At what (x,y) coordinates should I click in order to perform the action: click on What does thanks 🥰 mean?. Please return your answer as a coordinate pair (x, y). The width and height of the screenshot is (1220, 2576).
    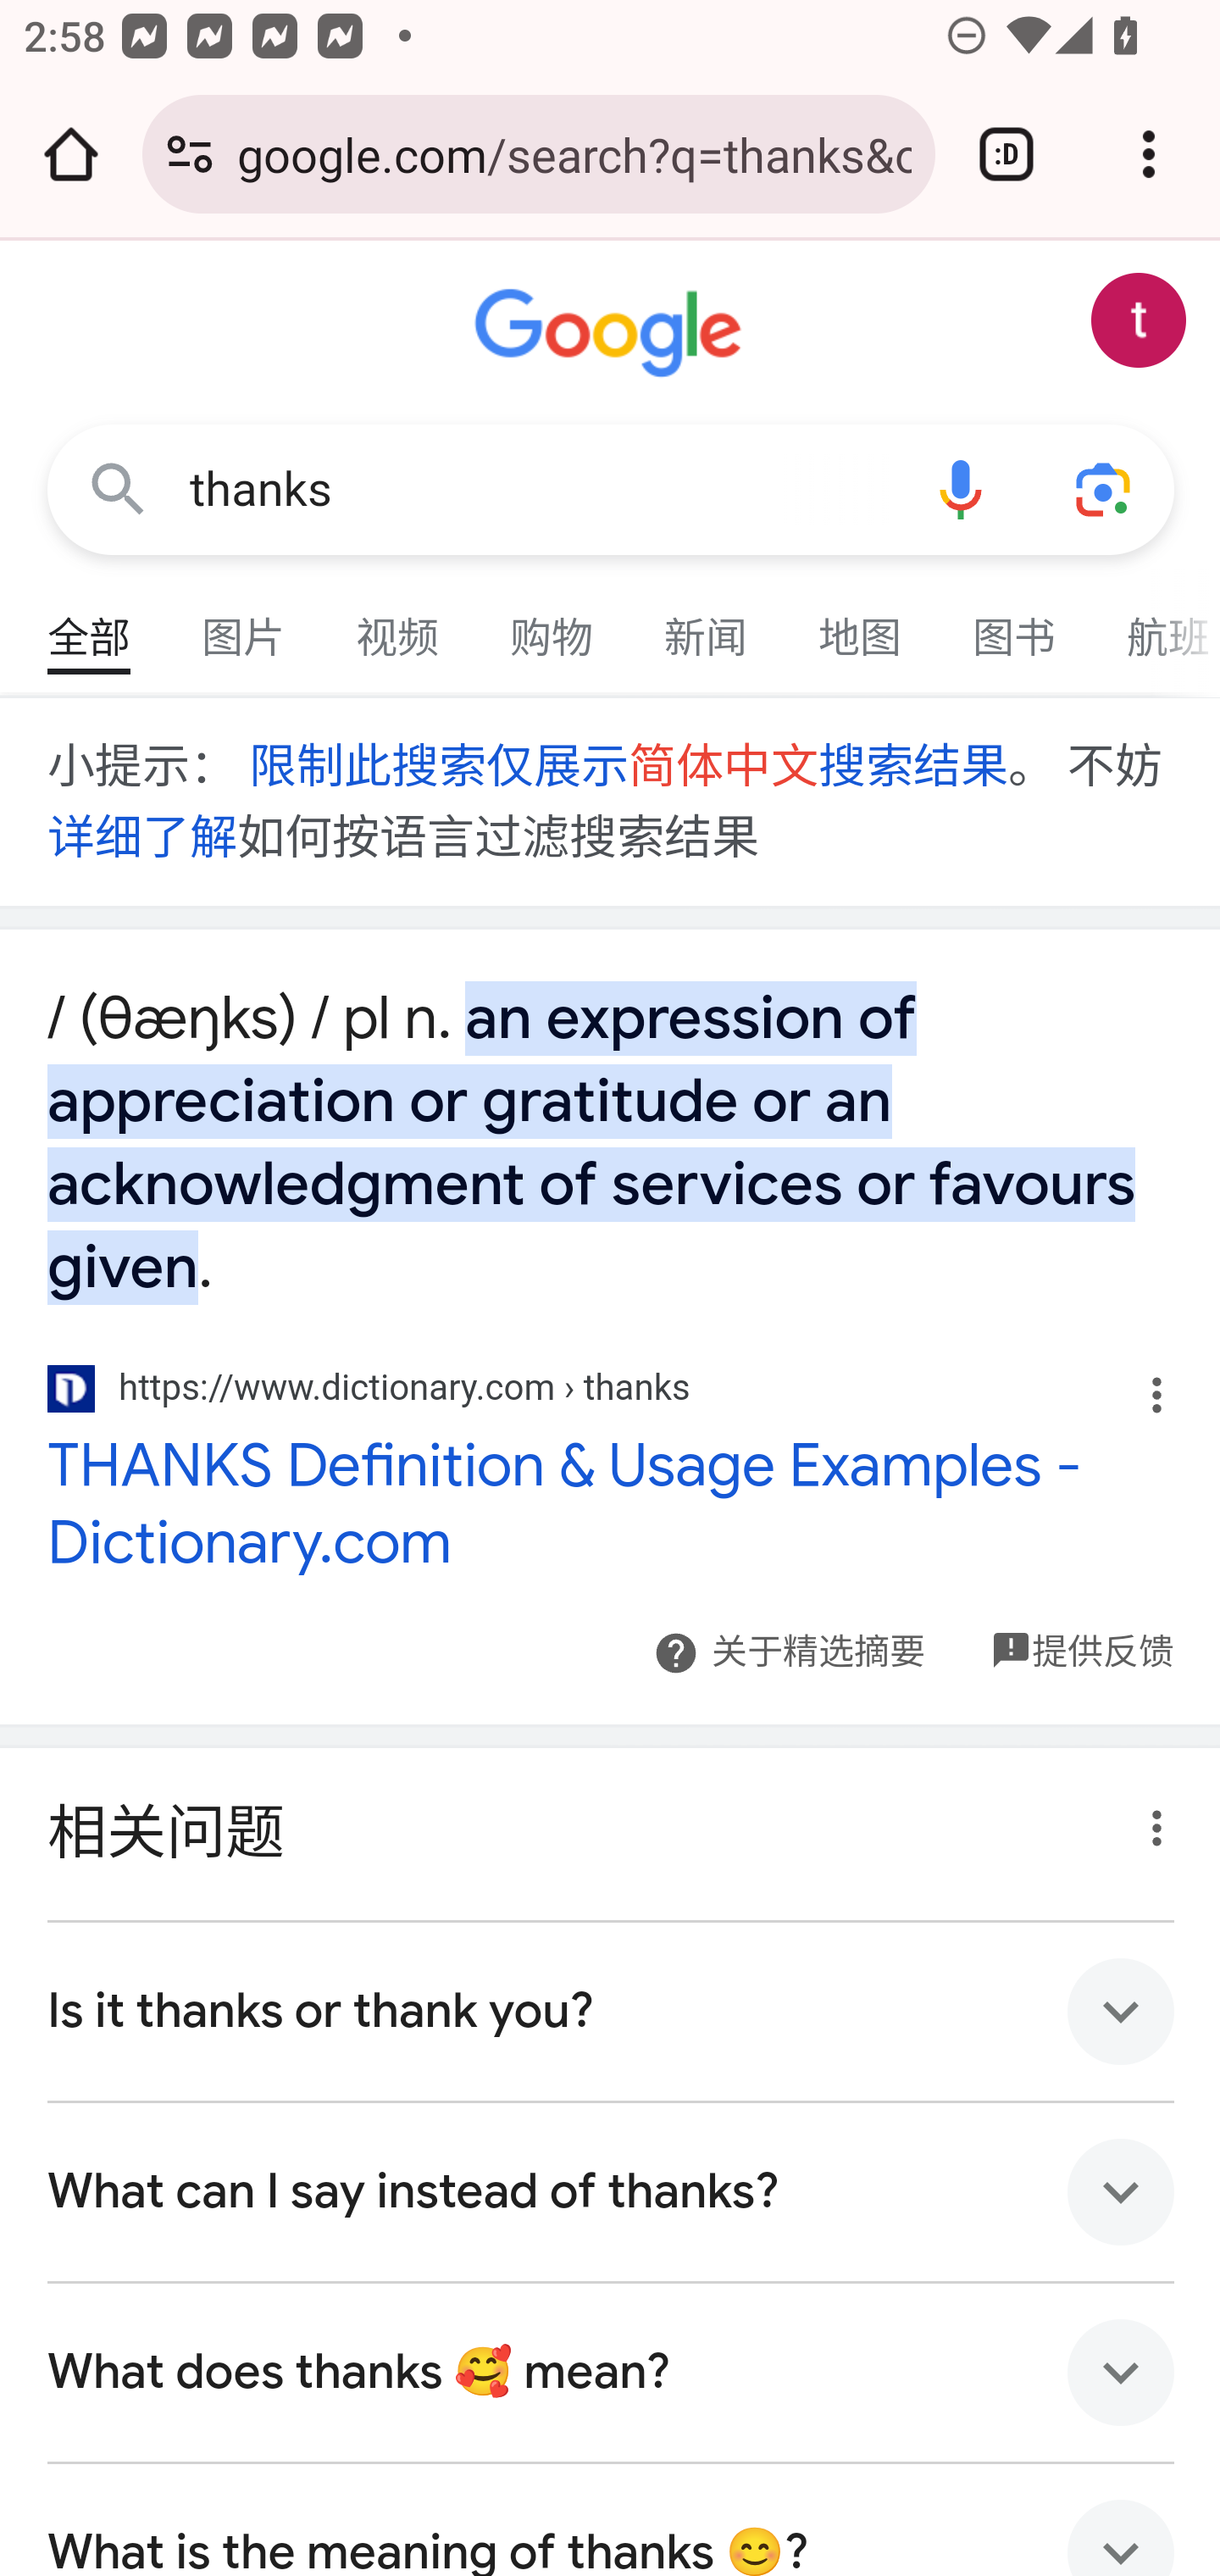
    Looking at the image, I should click on (612, 2373).